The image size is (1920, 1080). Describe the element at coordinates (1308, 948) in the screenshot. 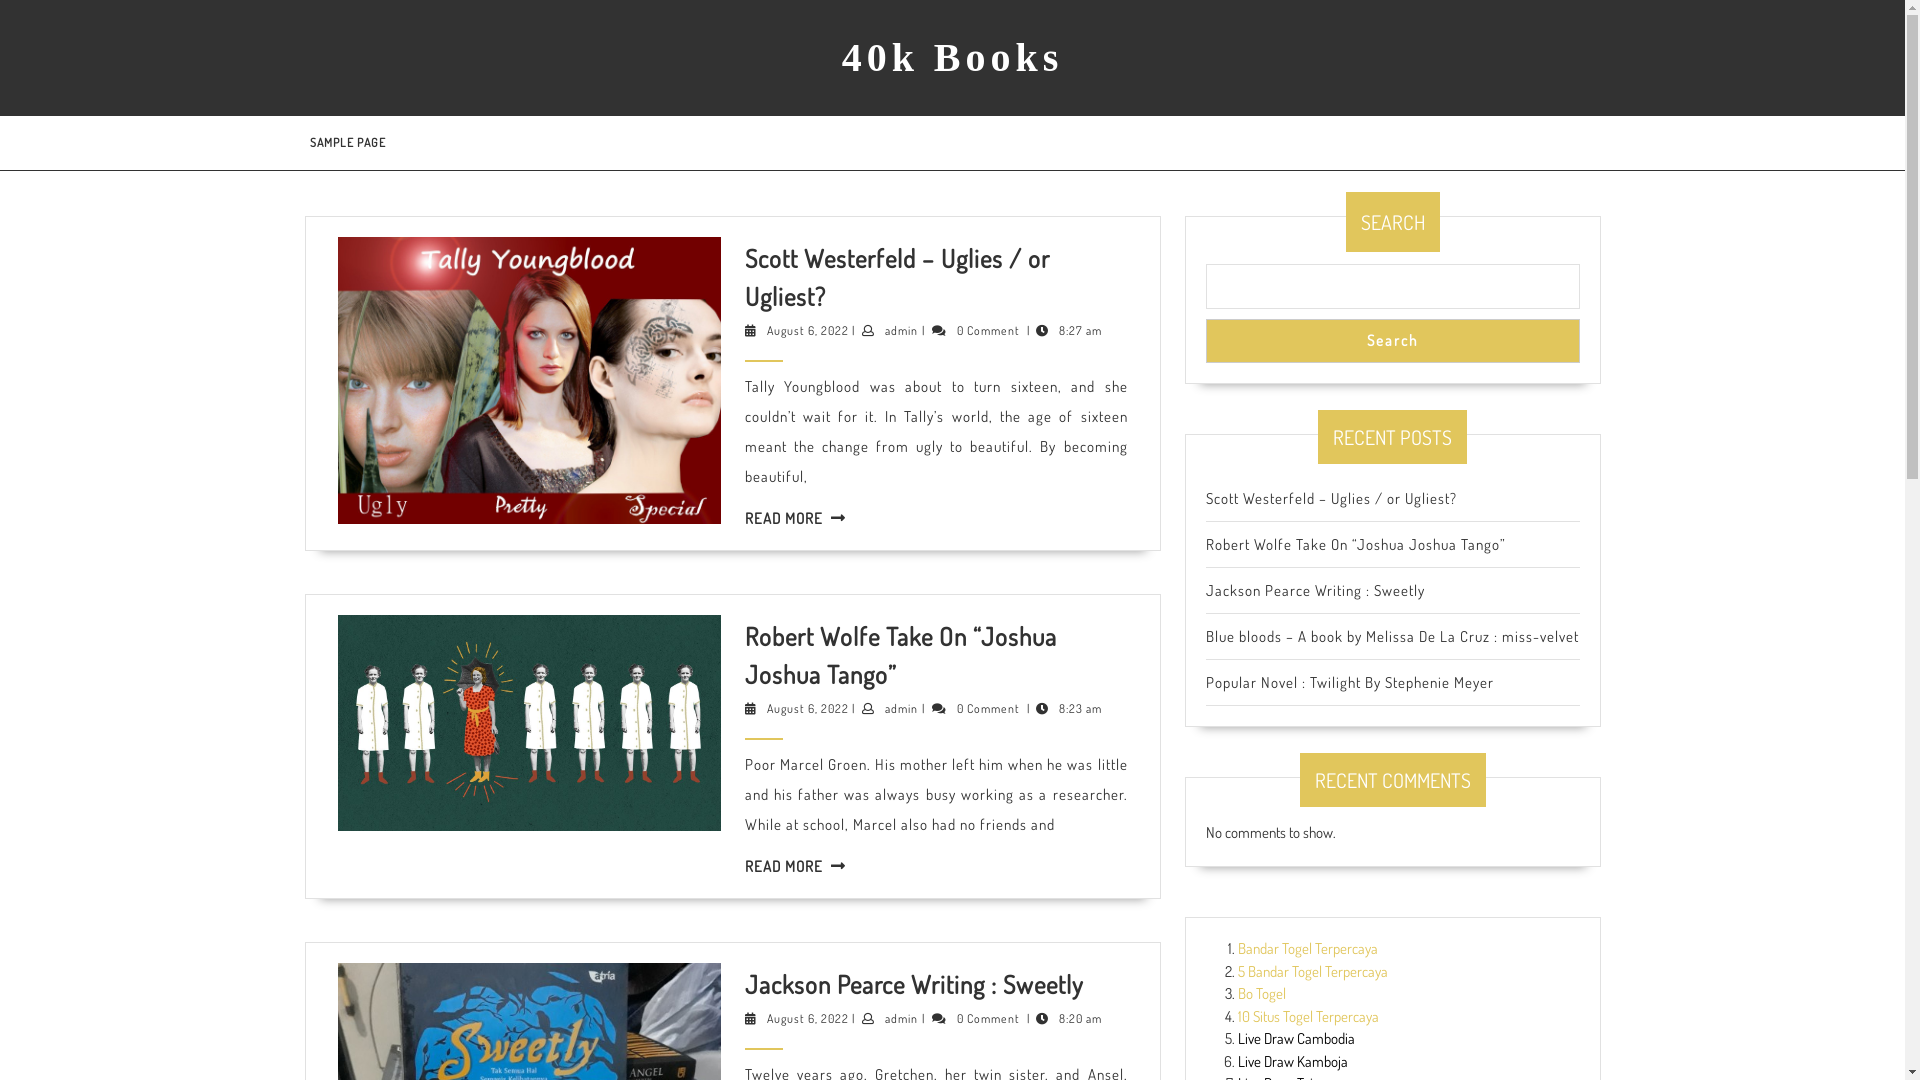

I see `Bandar Togel Terpercaya` at that location.